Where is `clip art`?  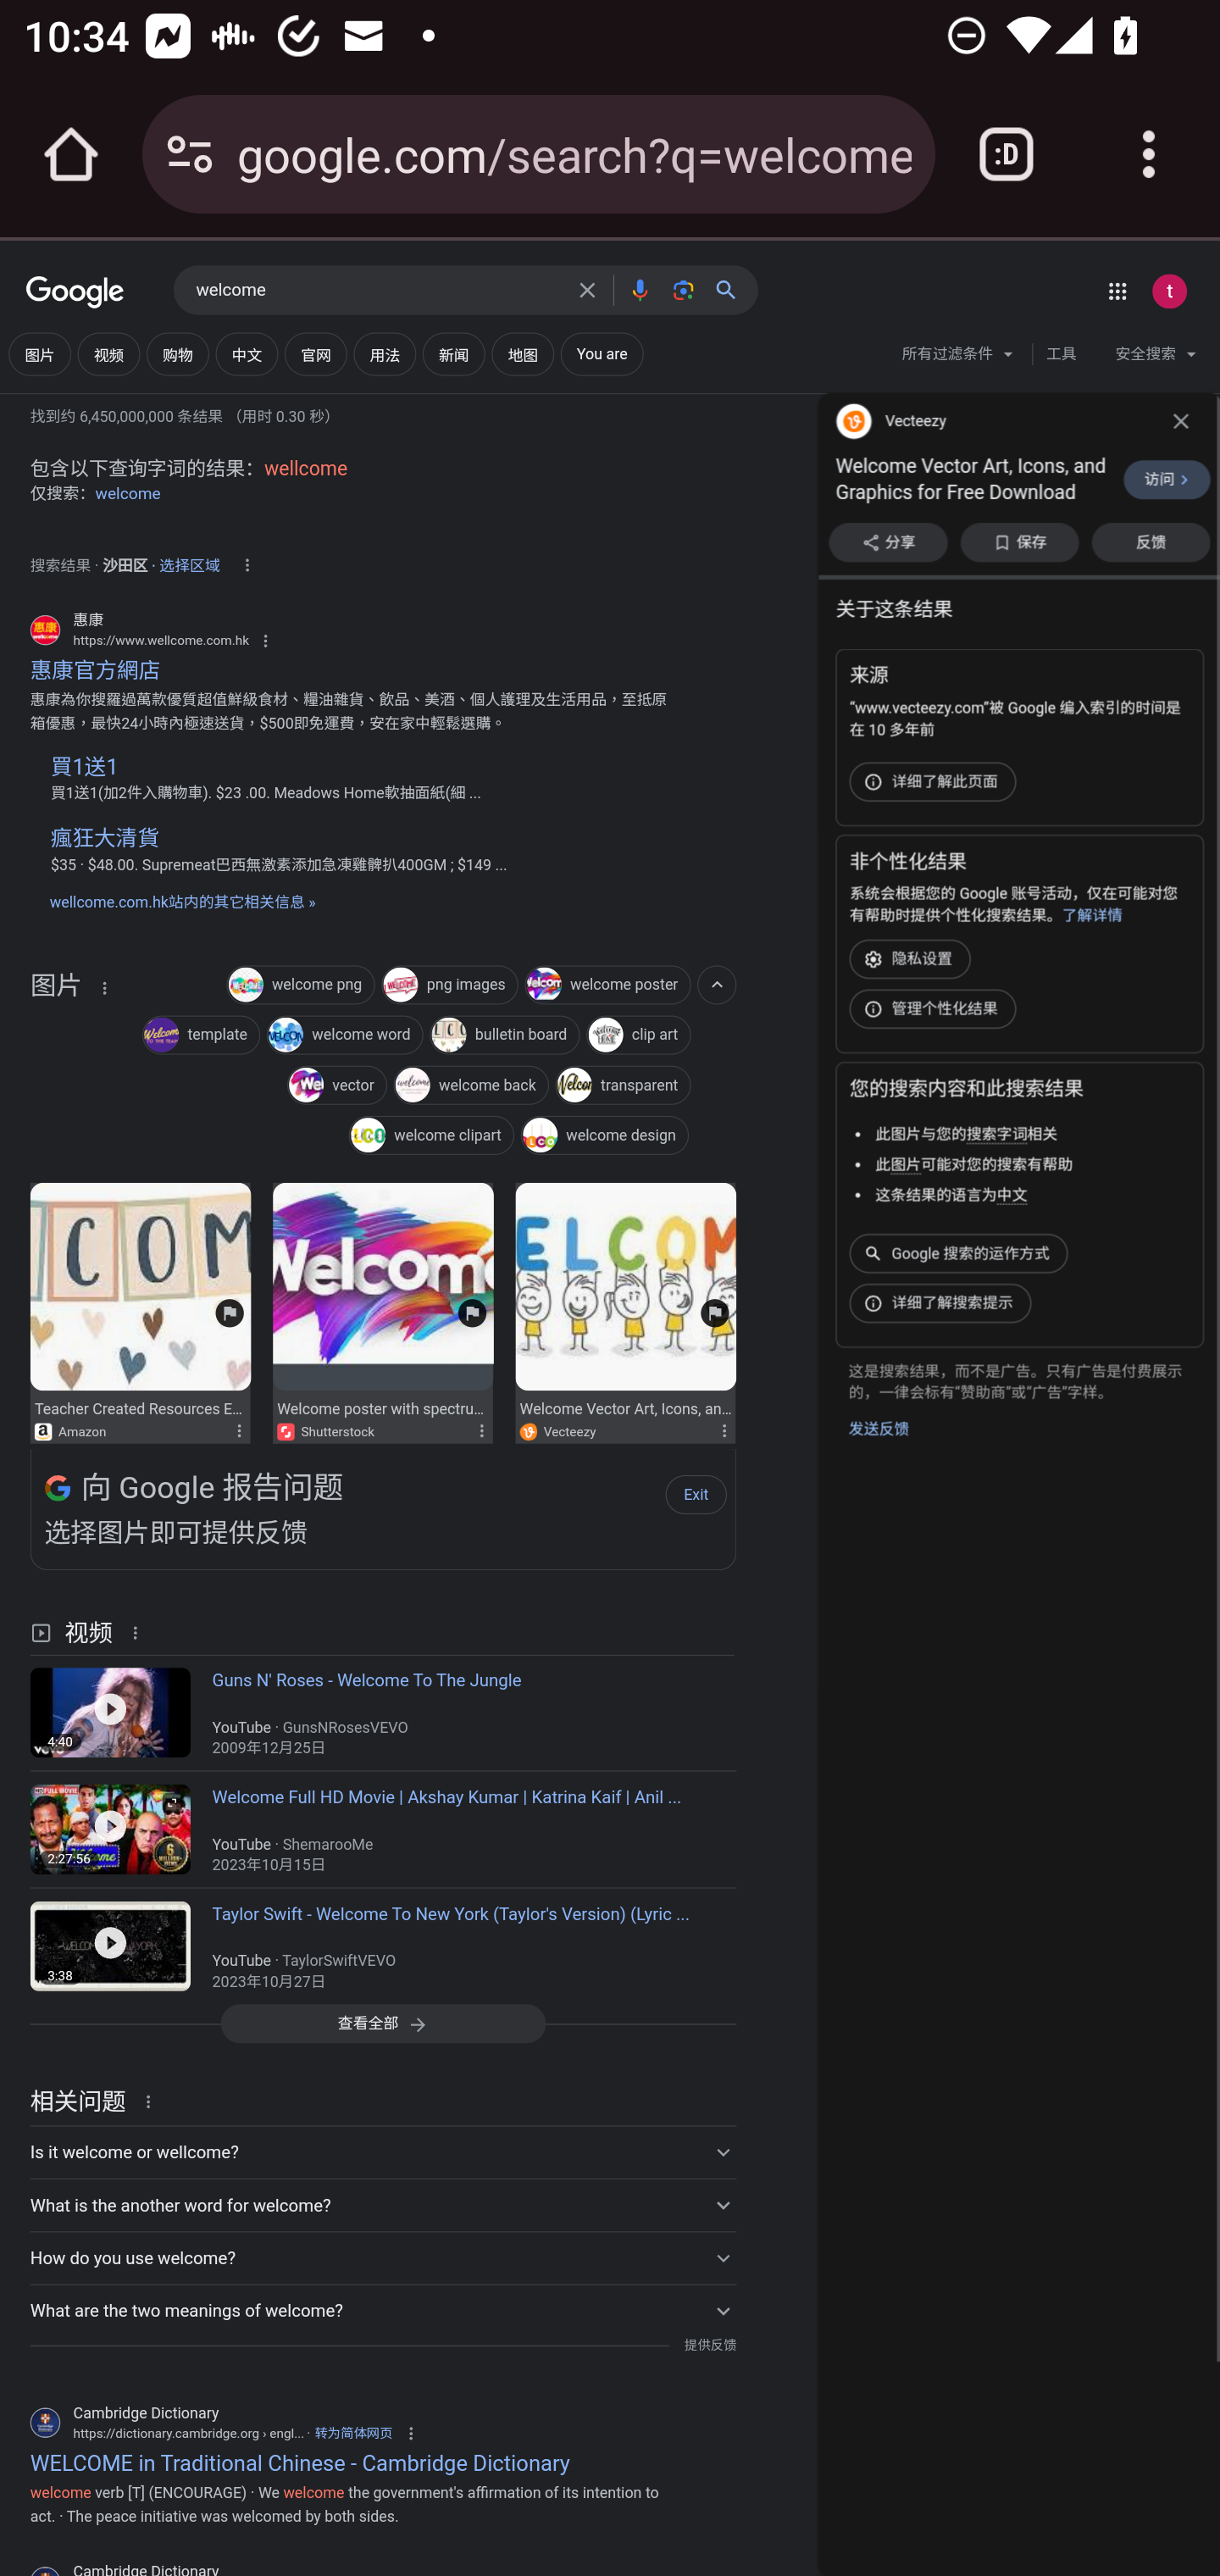
clip art is located at coordinates (638, 1037).